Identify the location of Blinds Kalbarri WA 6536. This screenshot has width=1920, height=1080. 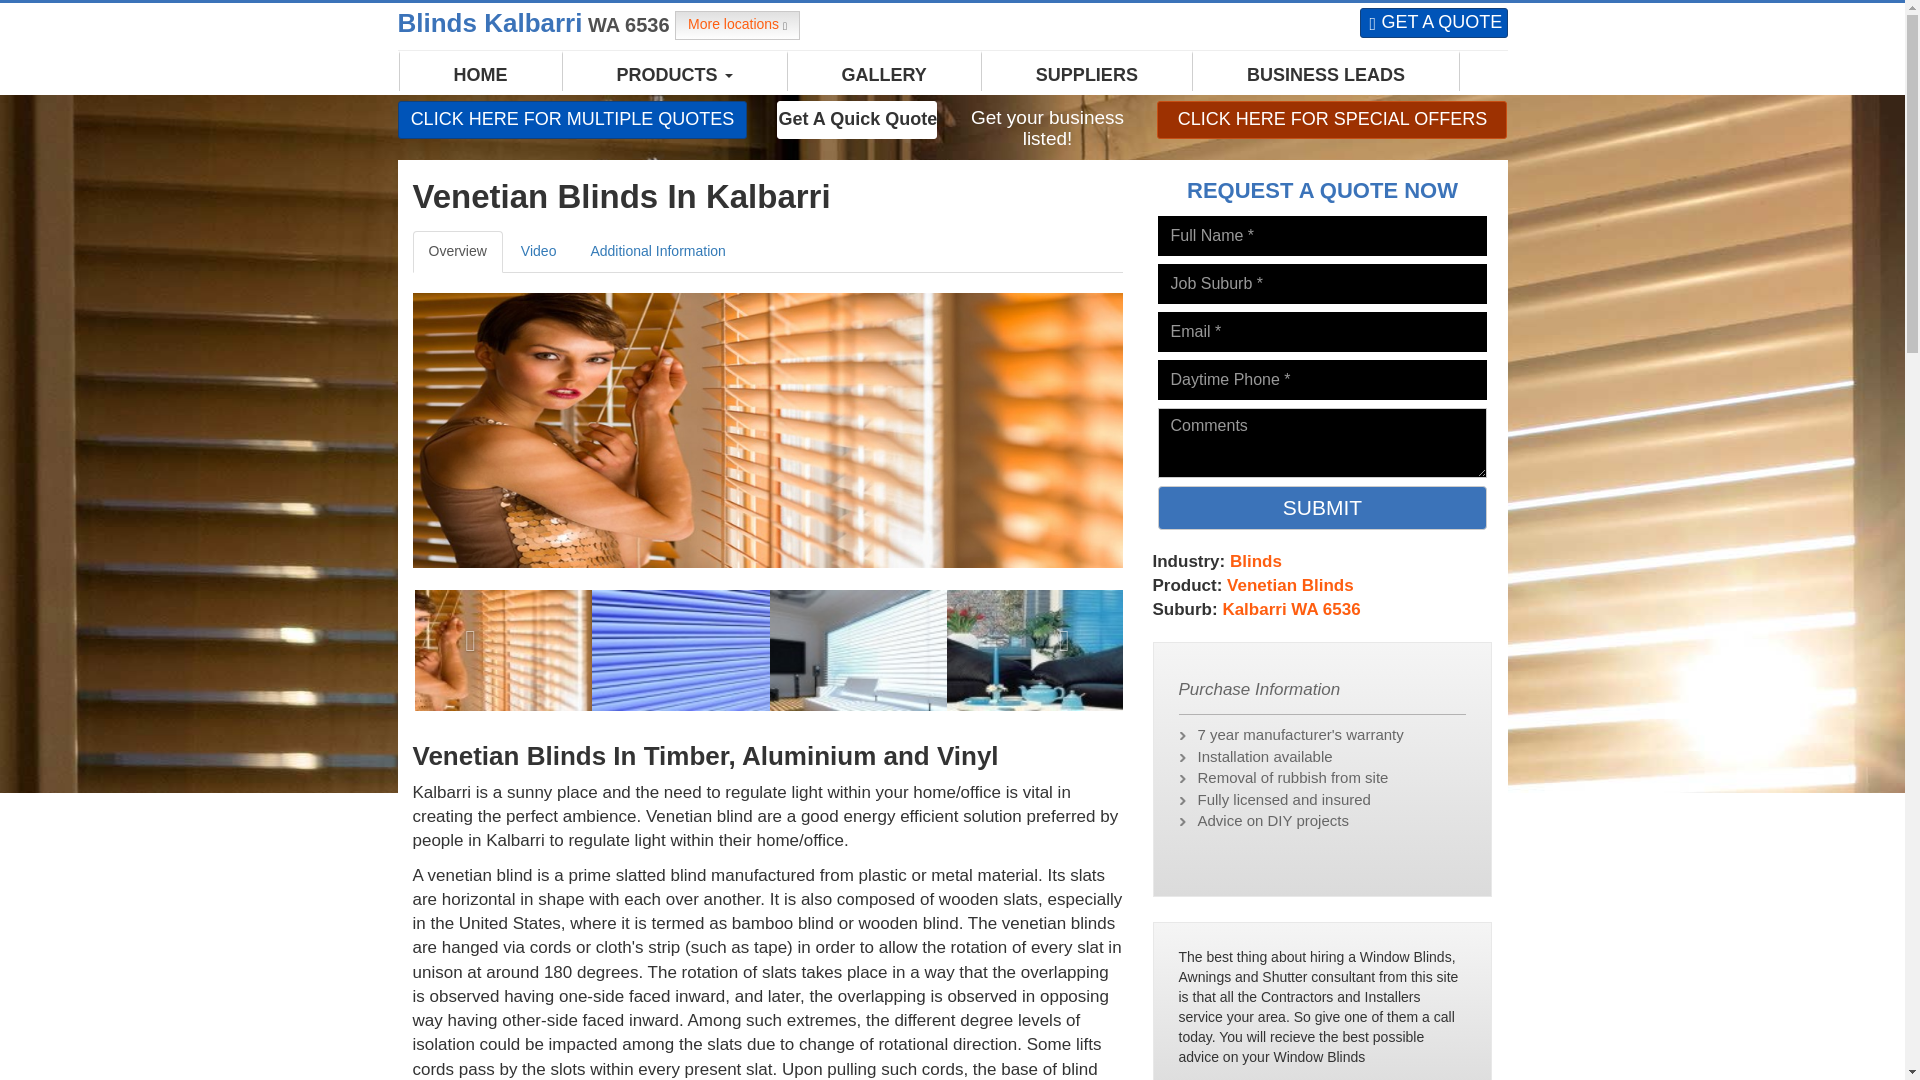
(536, 22).